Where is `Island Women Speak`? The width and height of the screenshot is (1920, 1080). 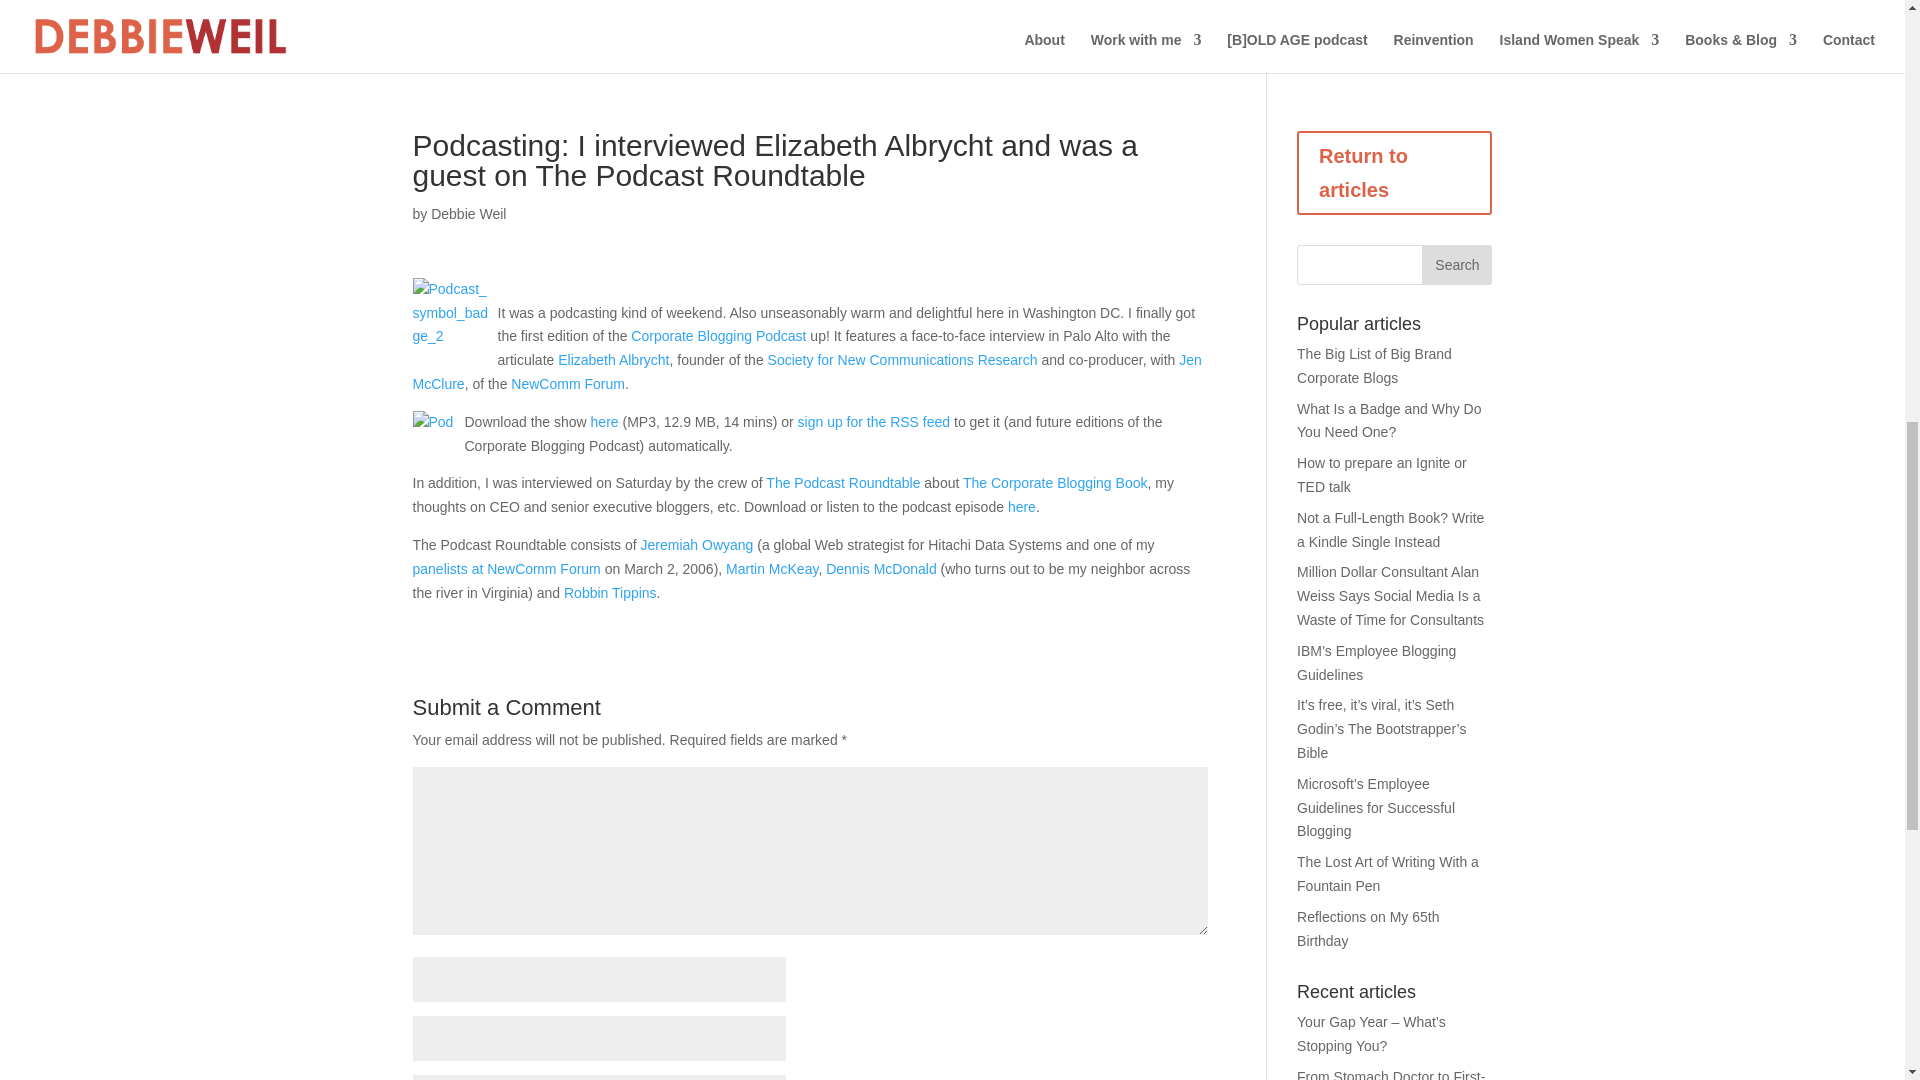
Island Women Speak is located at coordinates (1580, 53).